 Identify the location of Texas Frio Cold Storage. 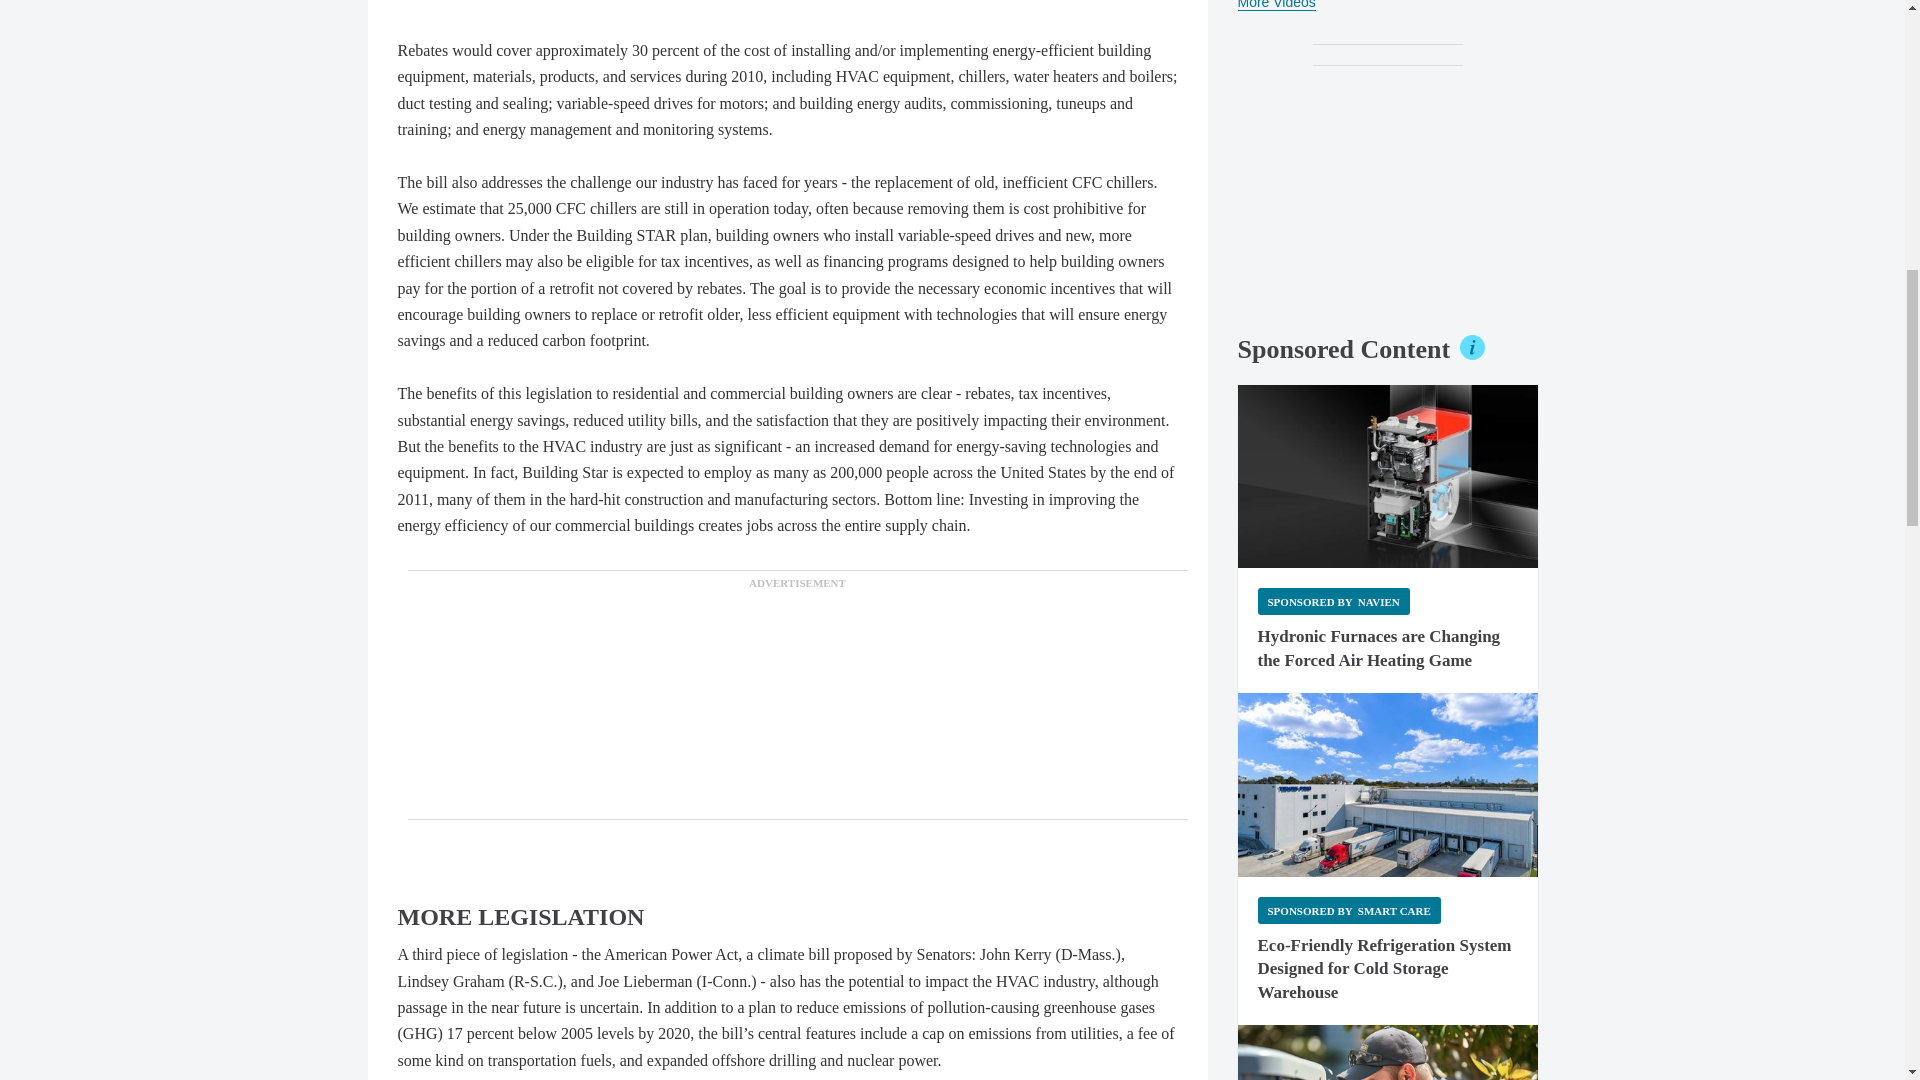
(1388, 784).